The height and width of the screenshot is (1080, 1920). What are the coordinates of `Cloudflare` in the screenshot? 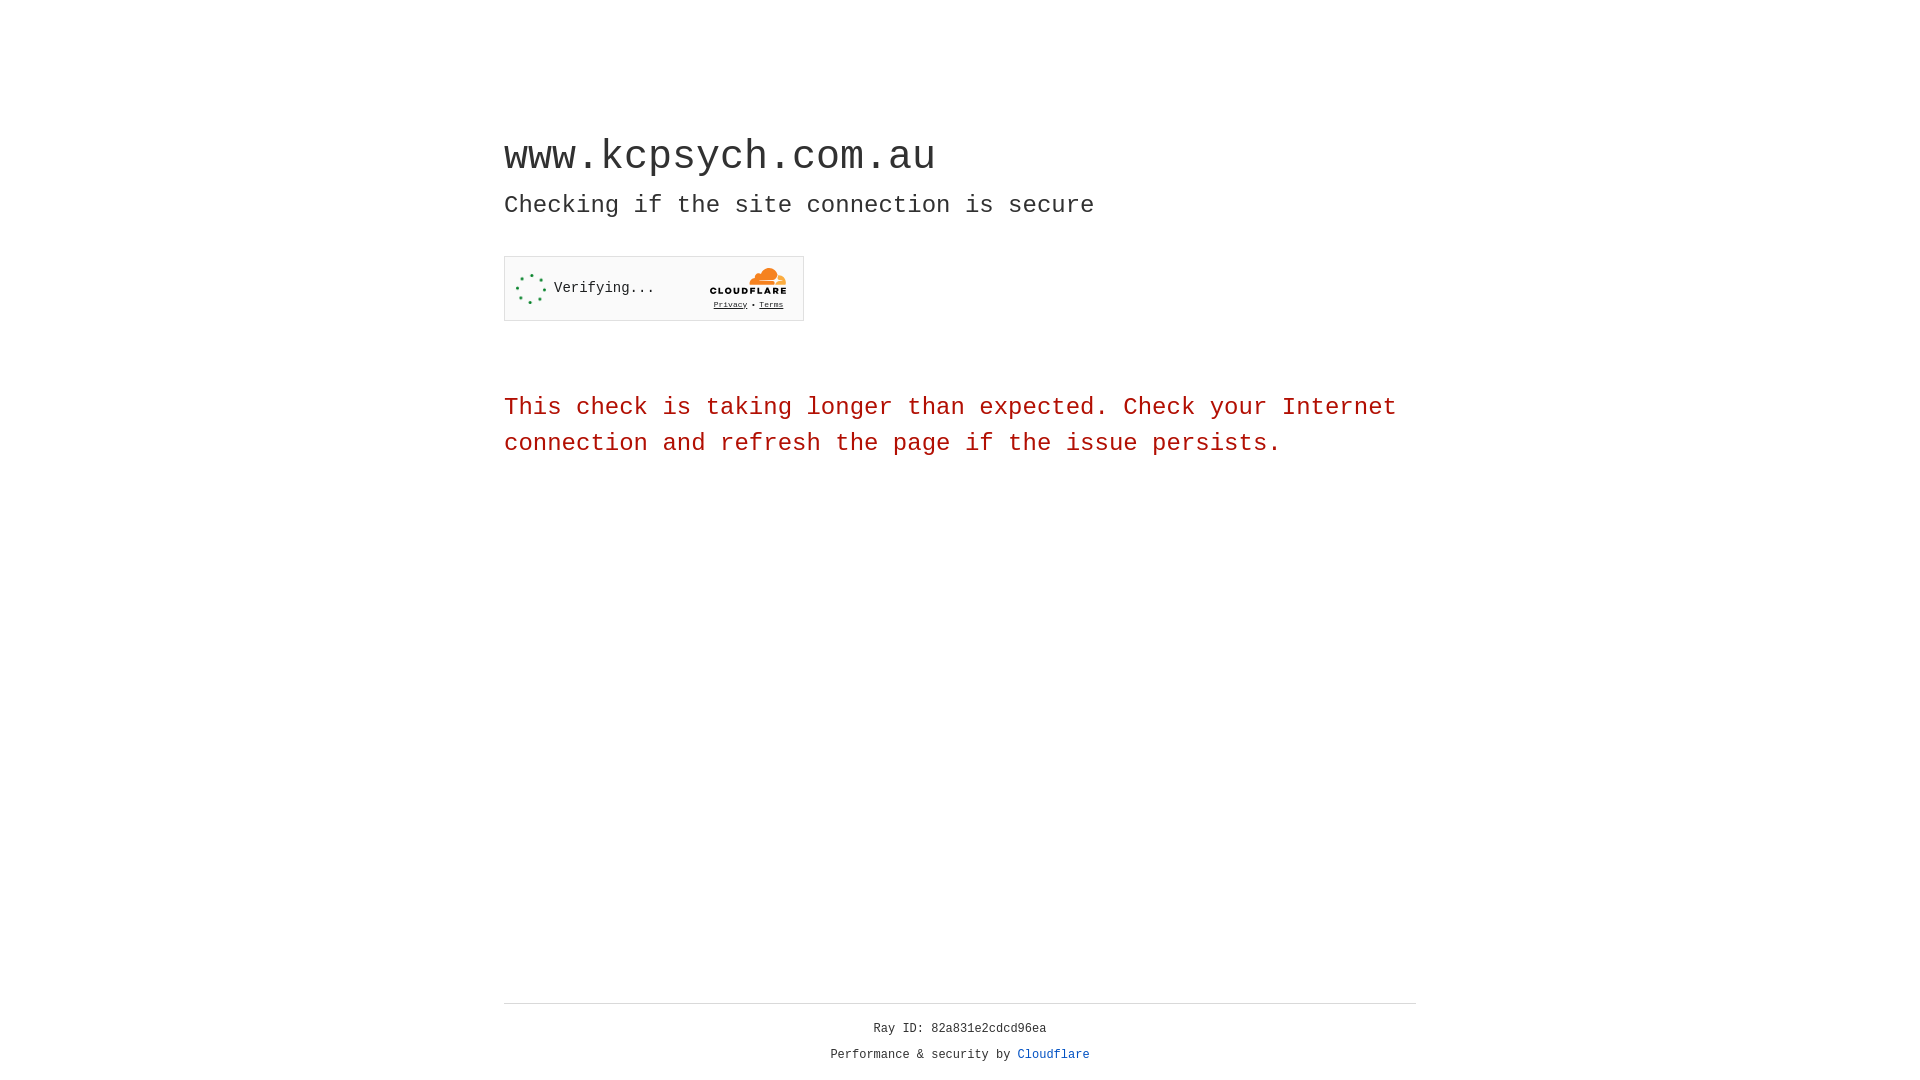 It's located at (1054, 1055).